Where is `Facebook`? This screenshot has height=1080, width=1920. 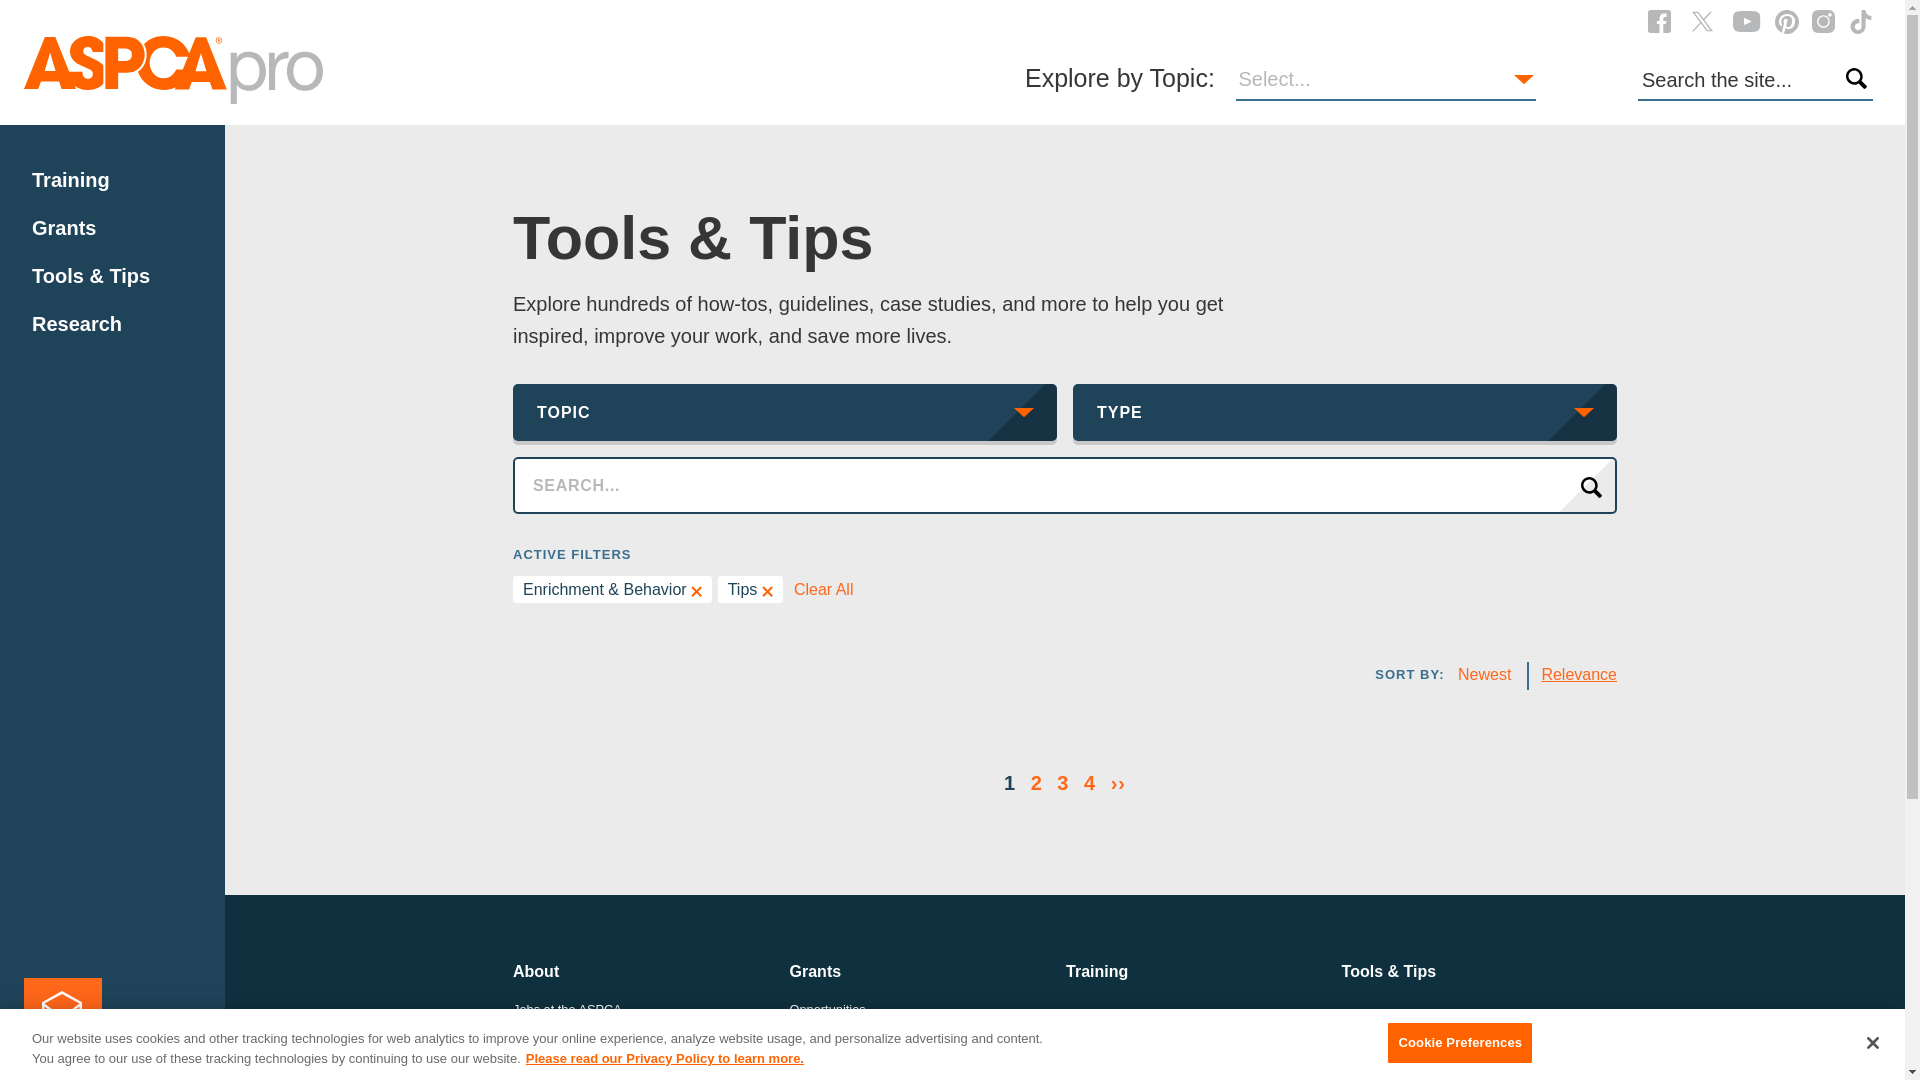 Facebook is located at coordinates (1658, 20).